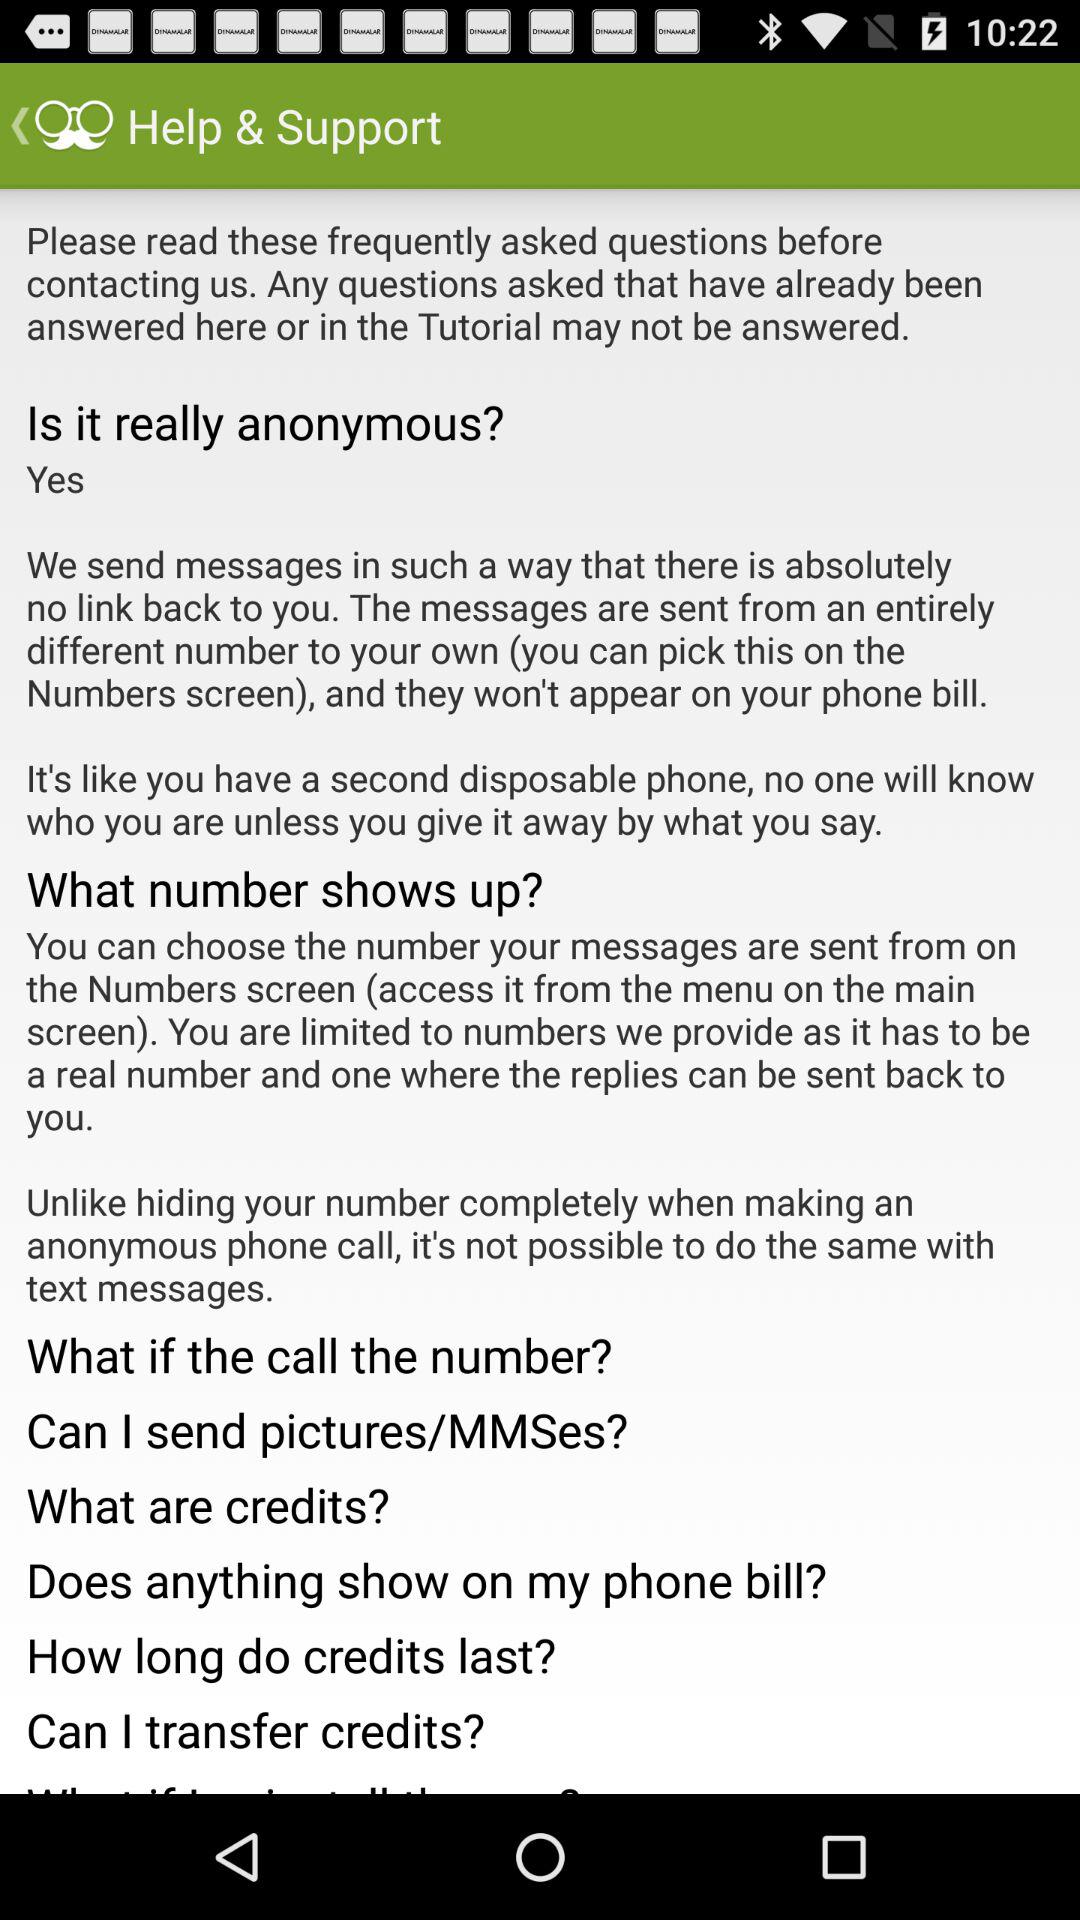 The width and height of the screenshot is (1080, 1920). What do you see at coordinates (540, 422) in the screenshot?
I see `turn off the is it really` at bounding box center [540, 422].